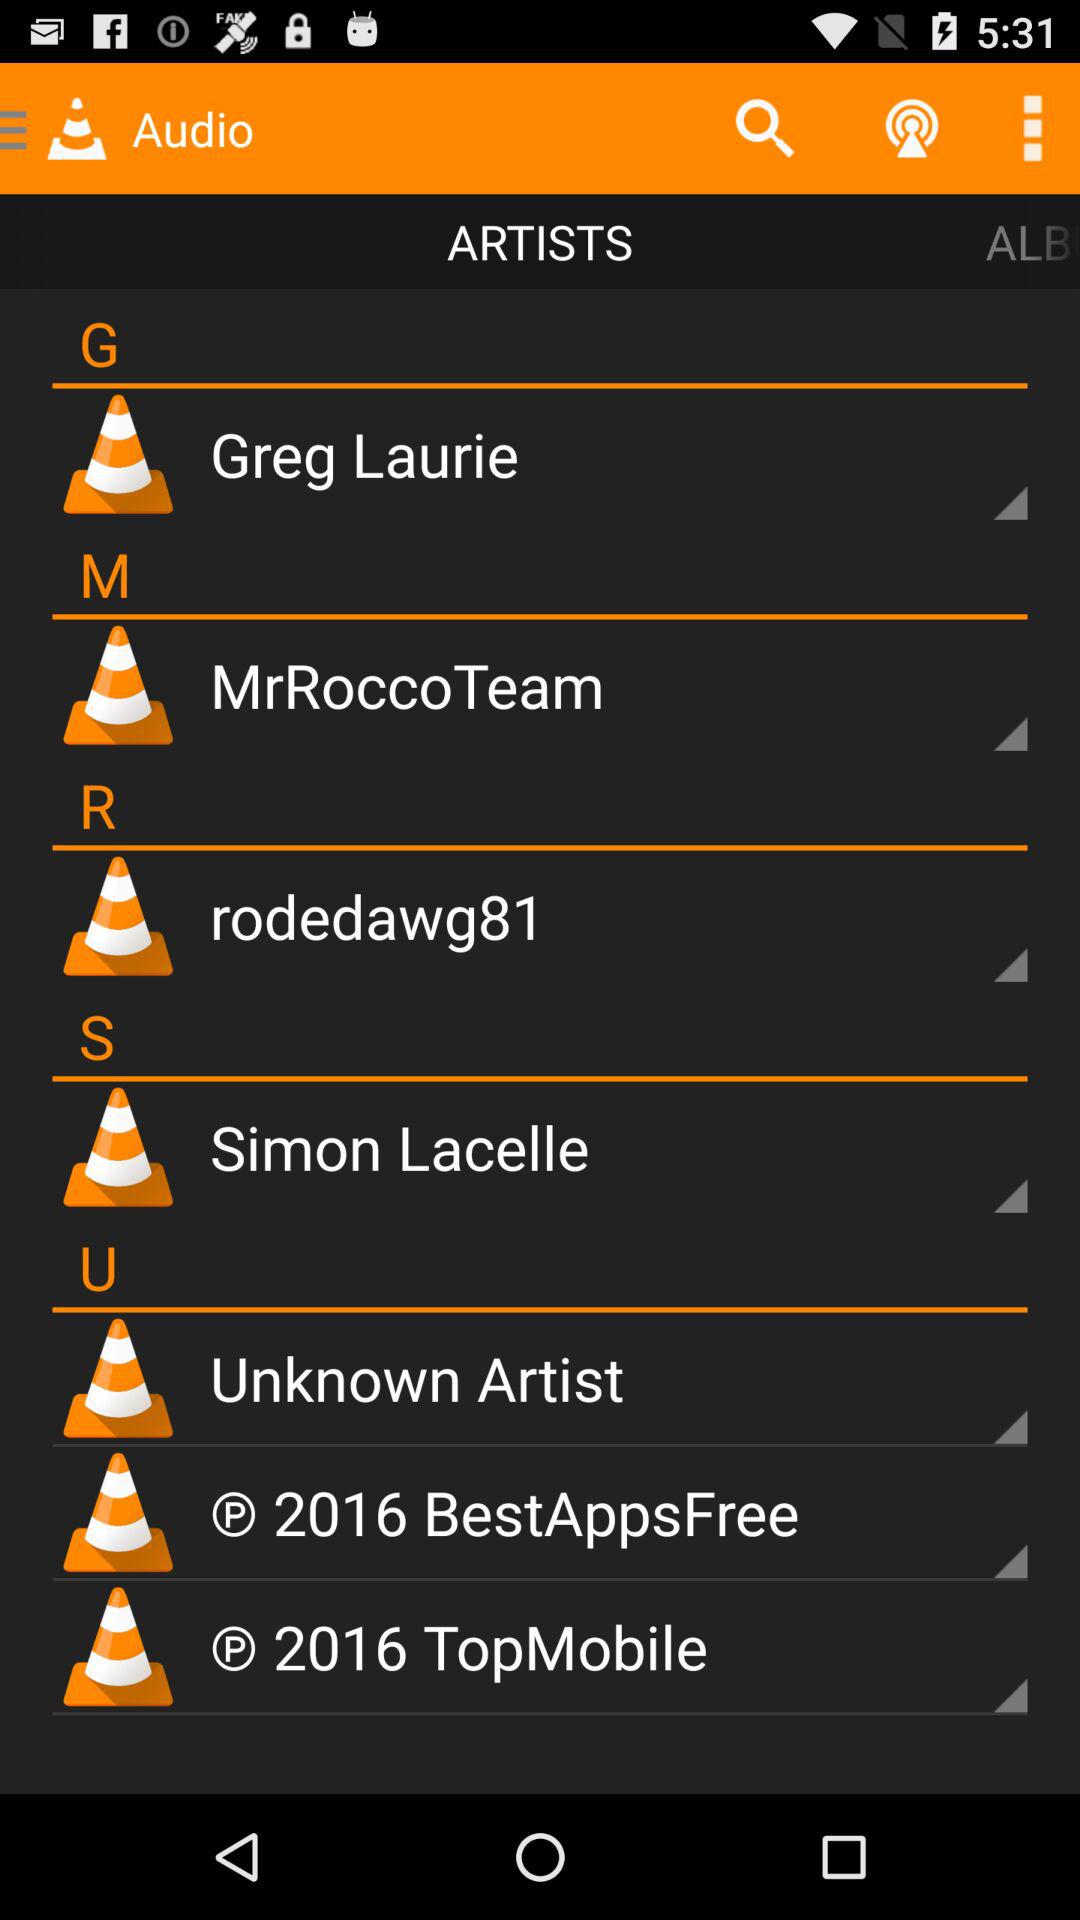  Describe the element at coordinates (400, 1146) in the screenshot. I see `launch simon lacelle` at that location.